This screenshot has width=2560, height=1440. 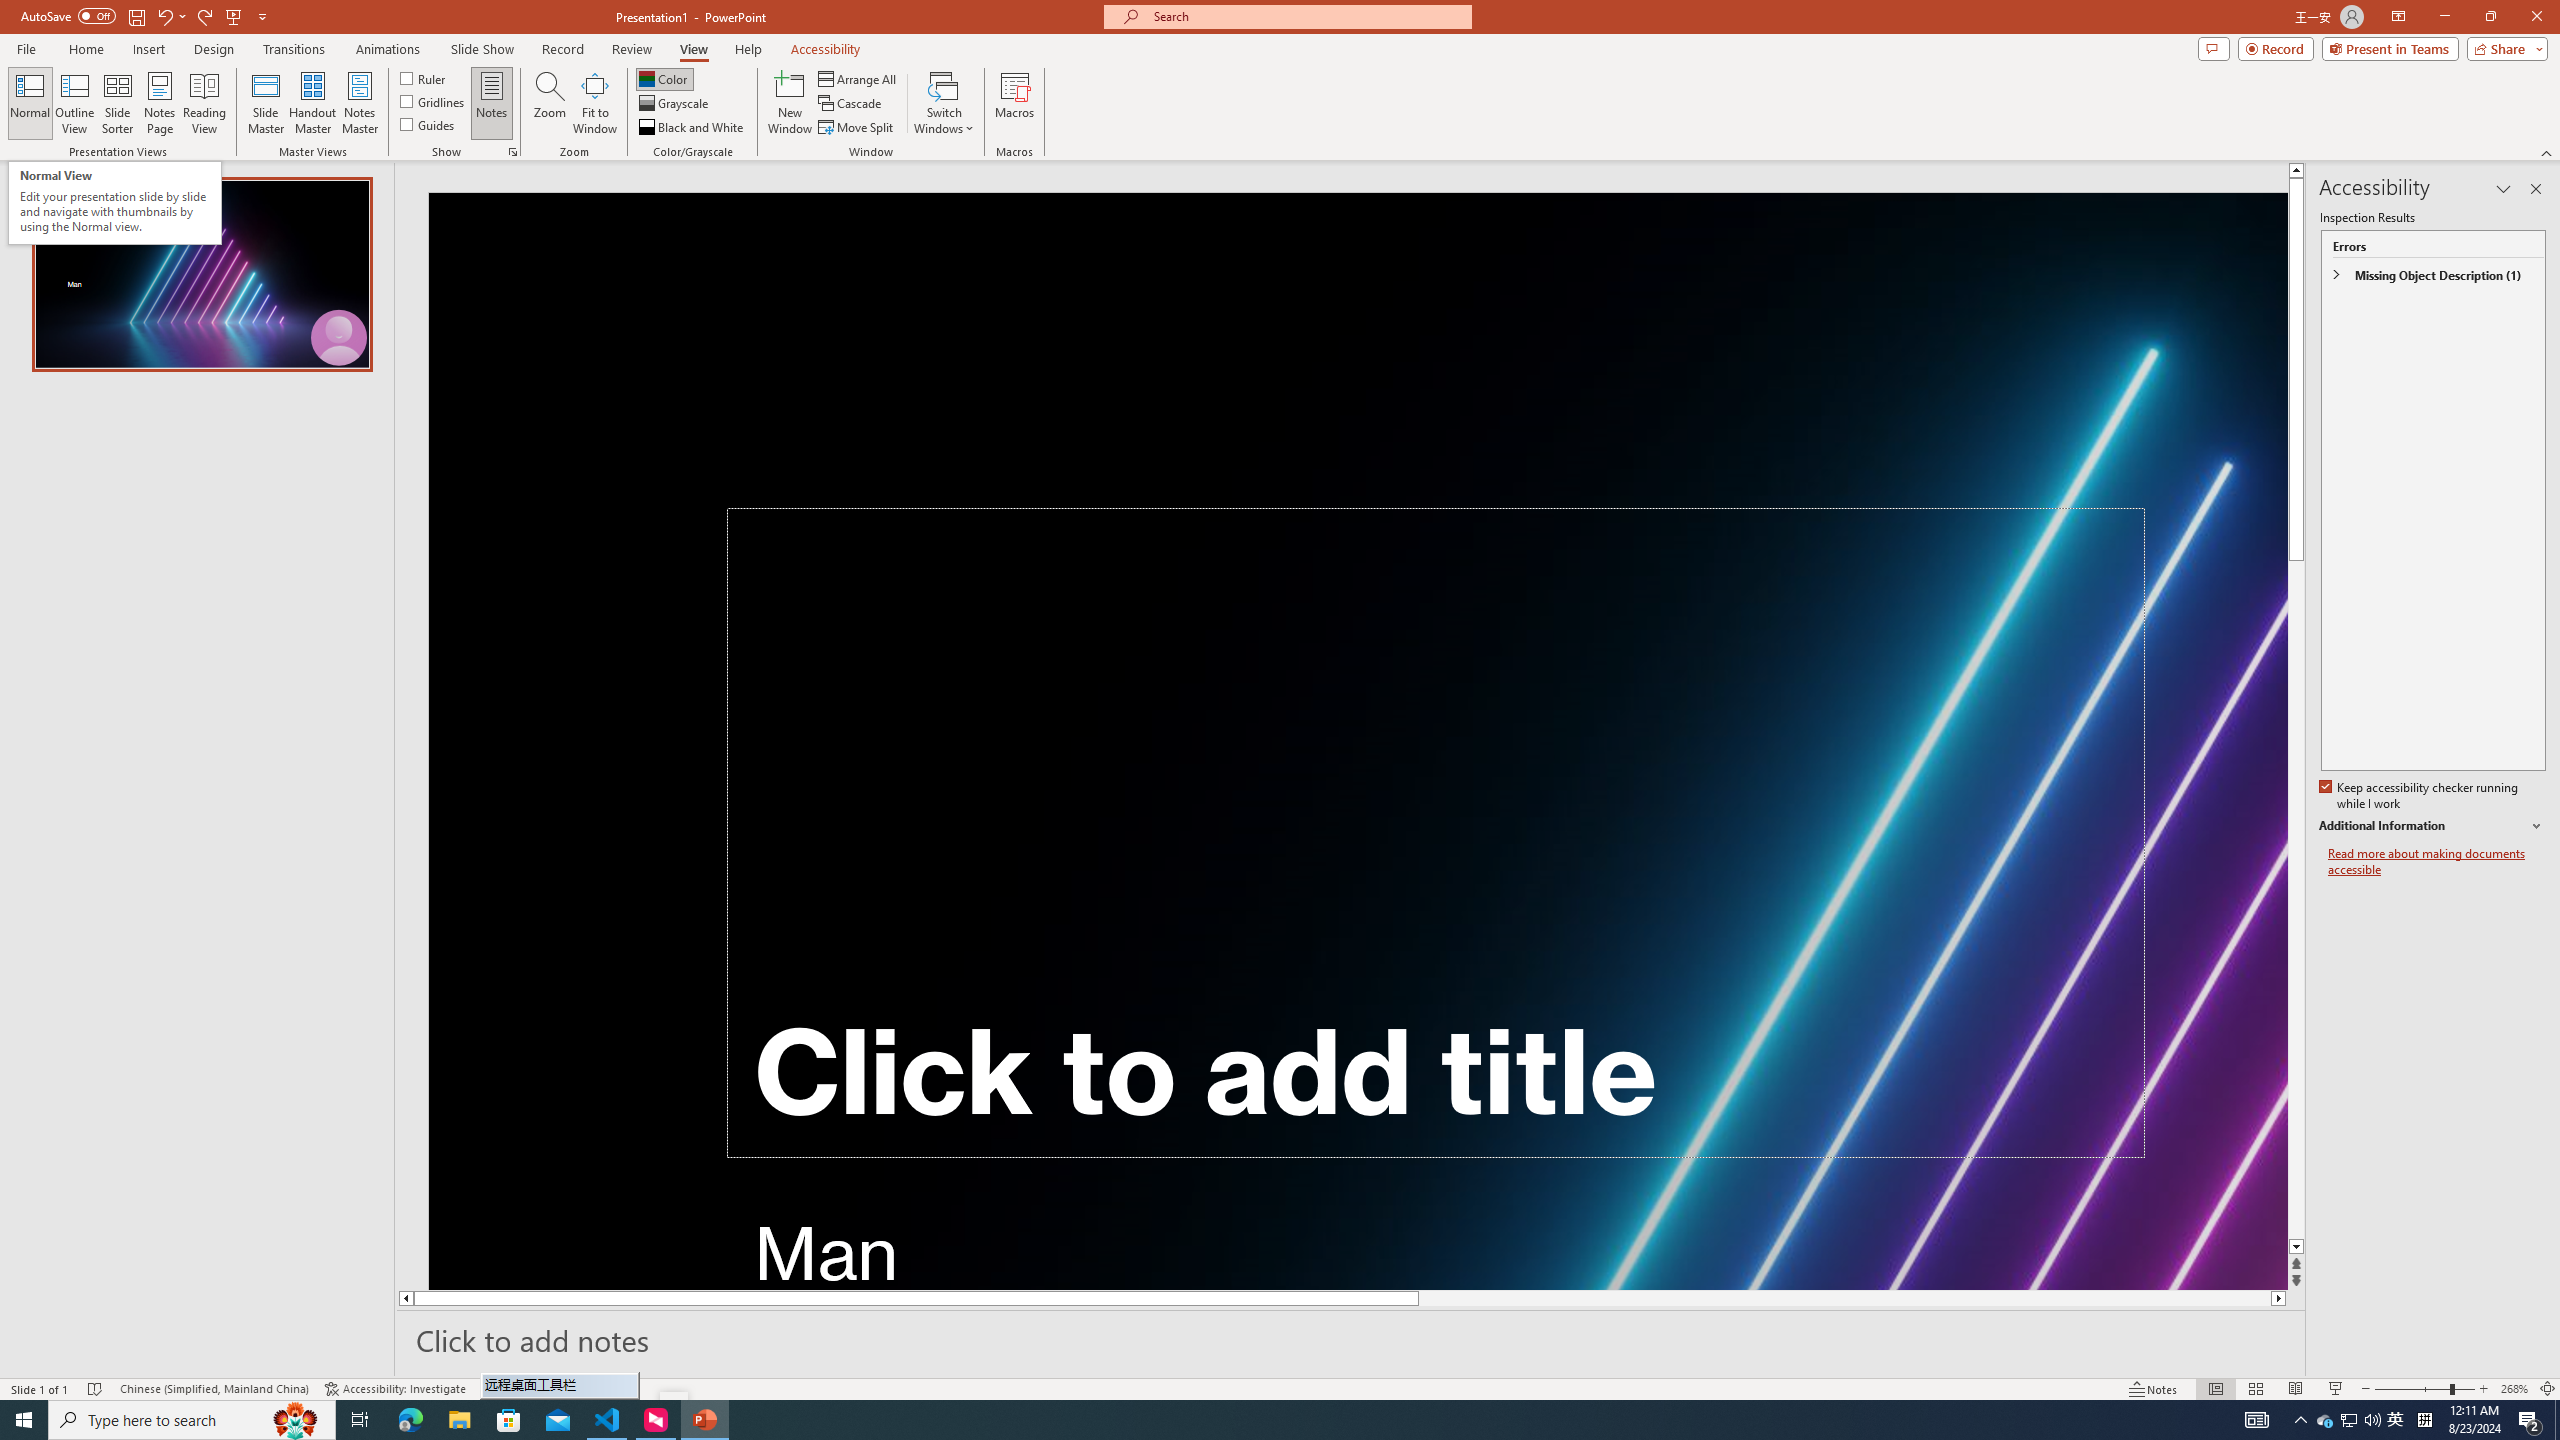 What do you see at coordinates (1014, 103) in the screenshot?
I see `Macros` at bounding box center [1014, 103].